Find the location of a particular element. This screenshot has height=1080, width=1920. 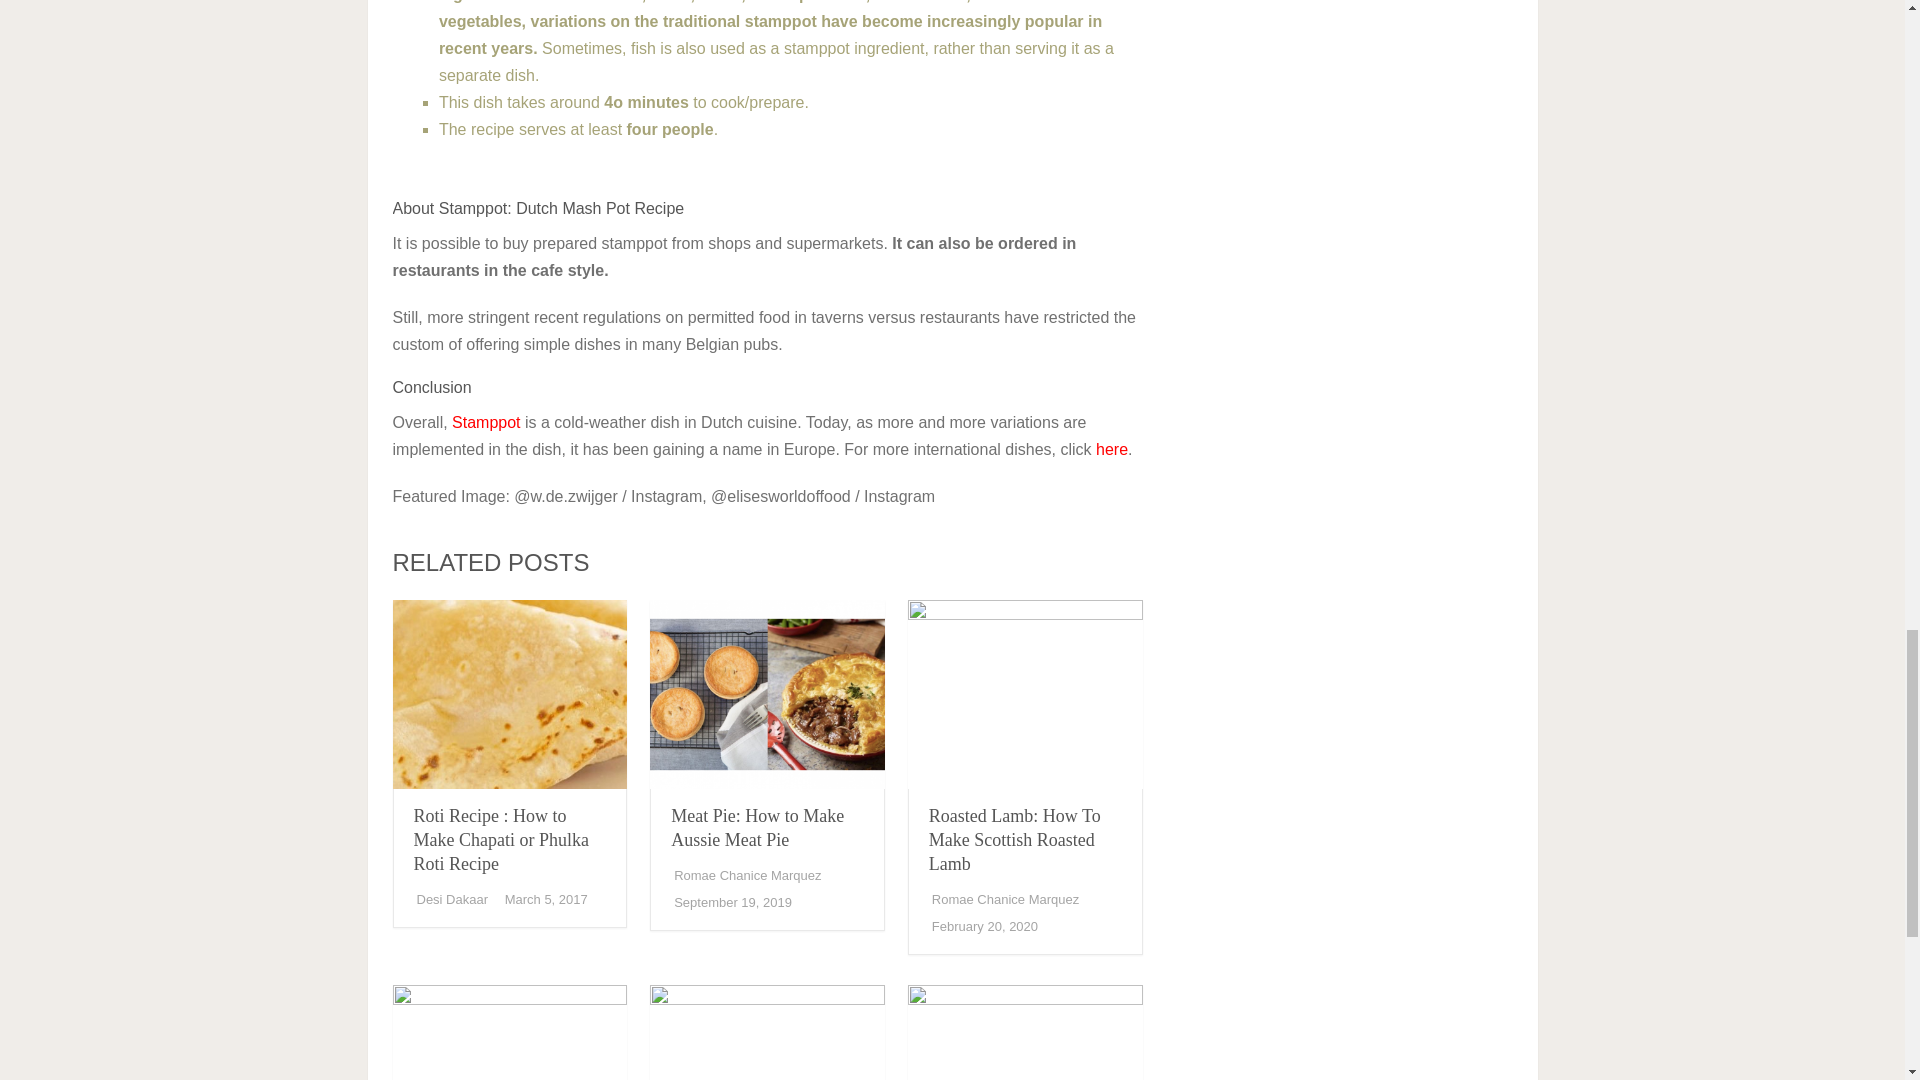

Roti Recipe : How to Make Chapati or Phulka Roti Recipe is located at coordinates (502, 839).